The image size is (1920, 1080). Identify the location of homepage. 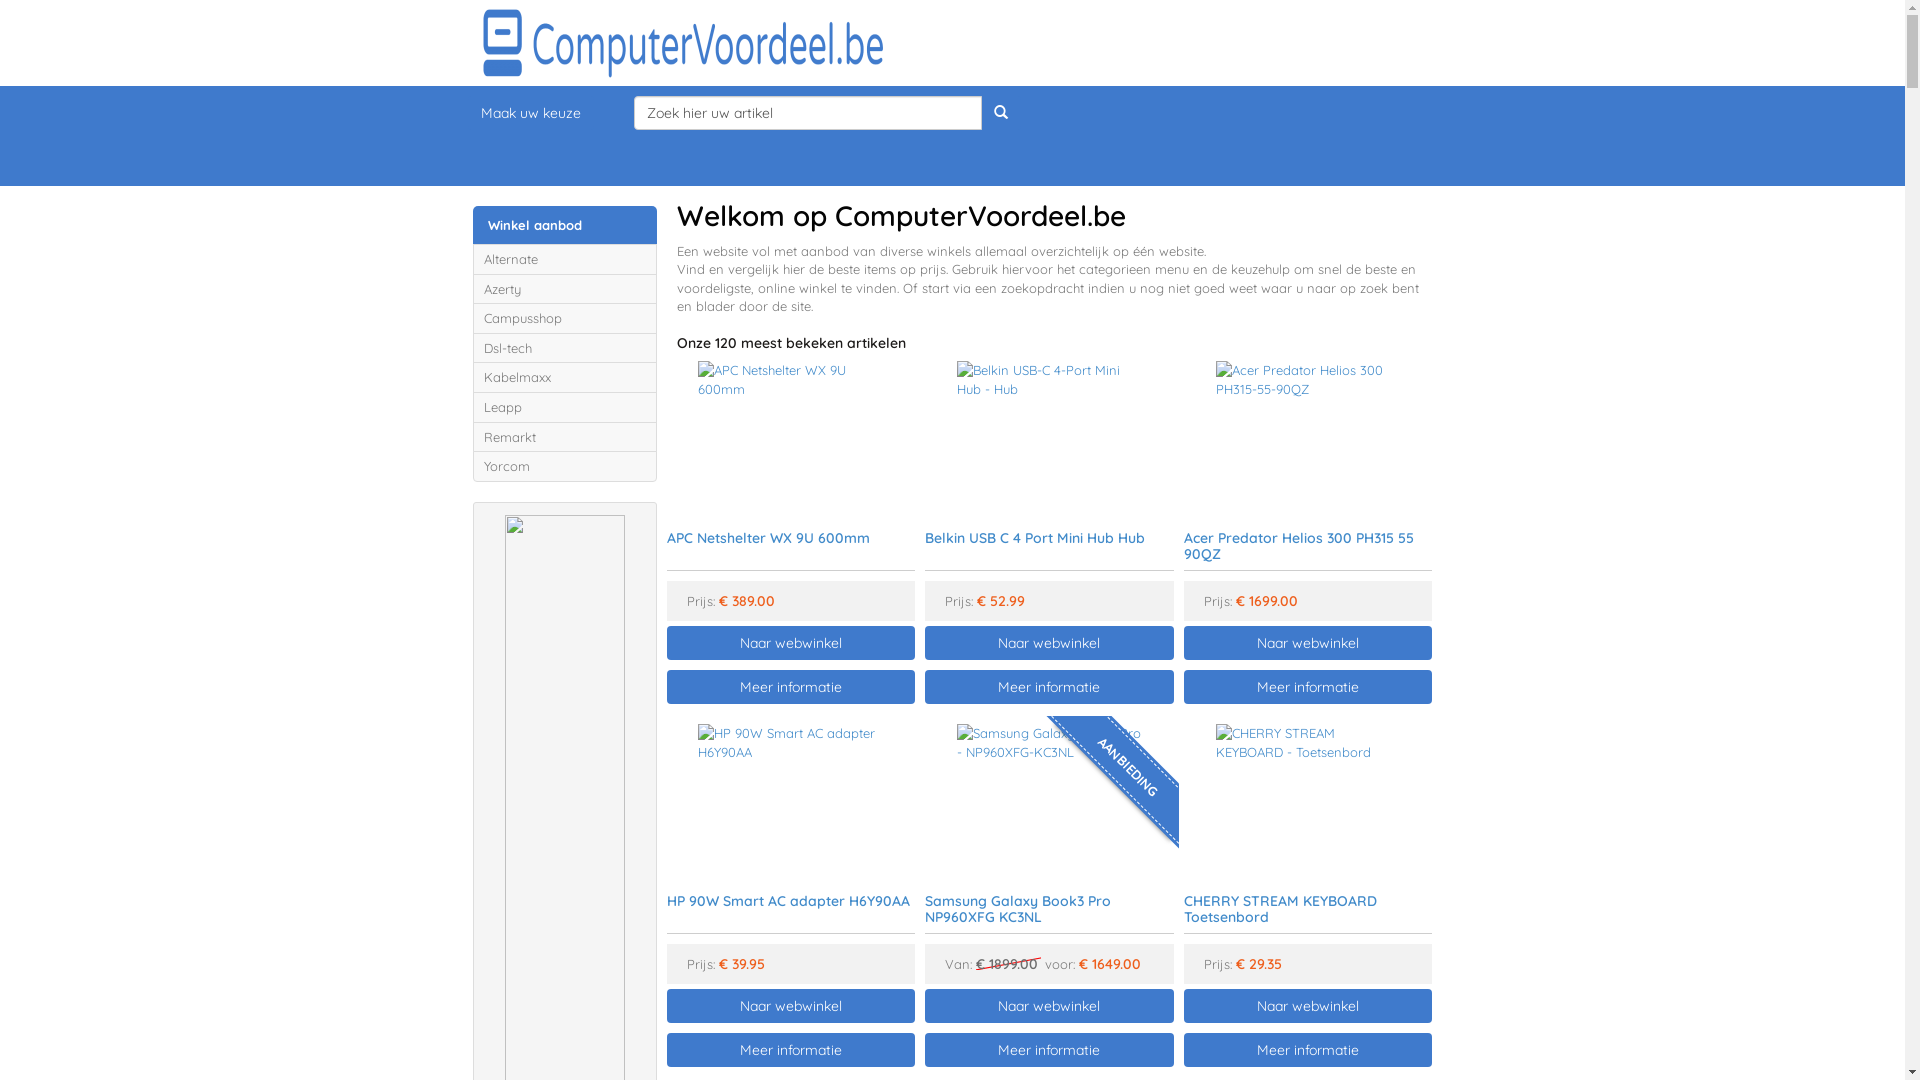
(952, 43).